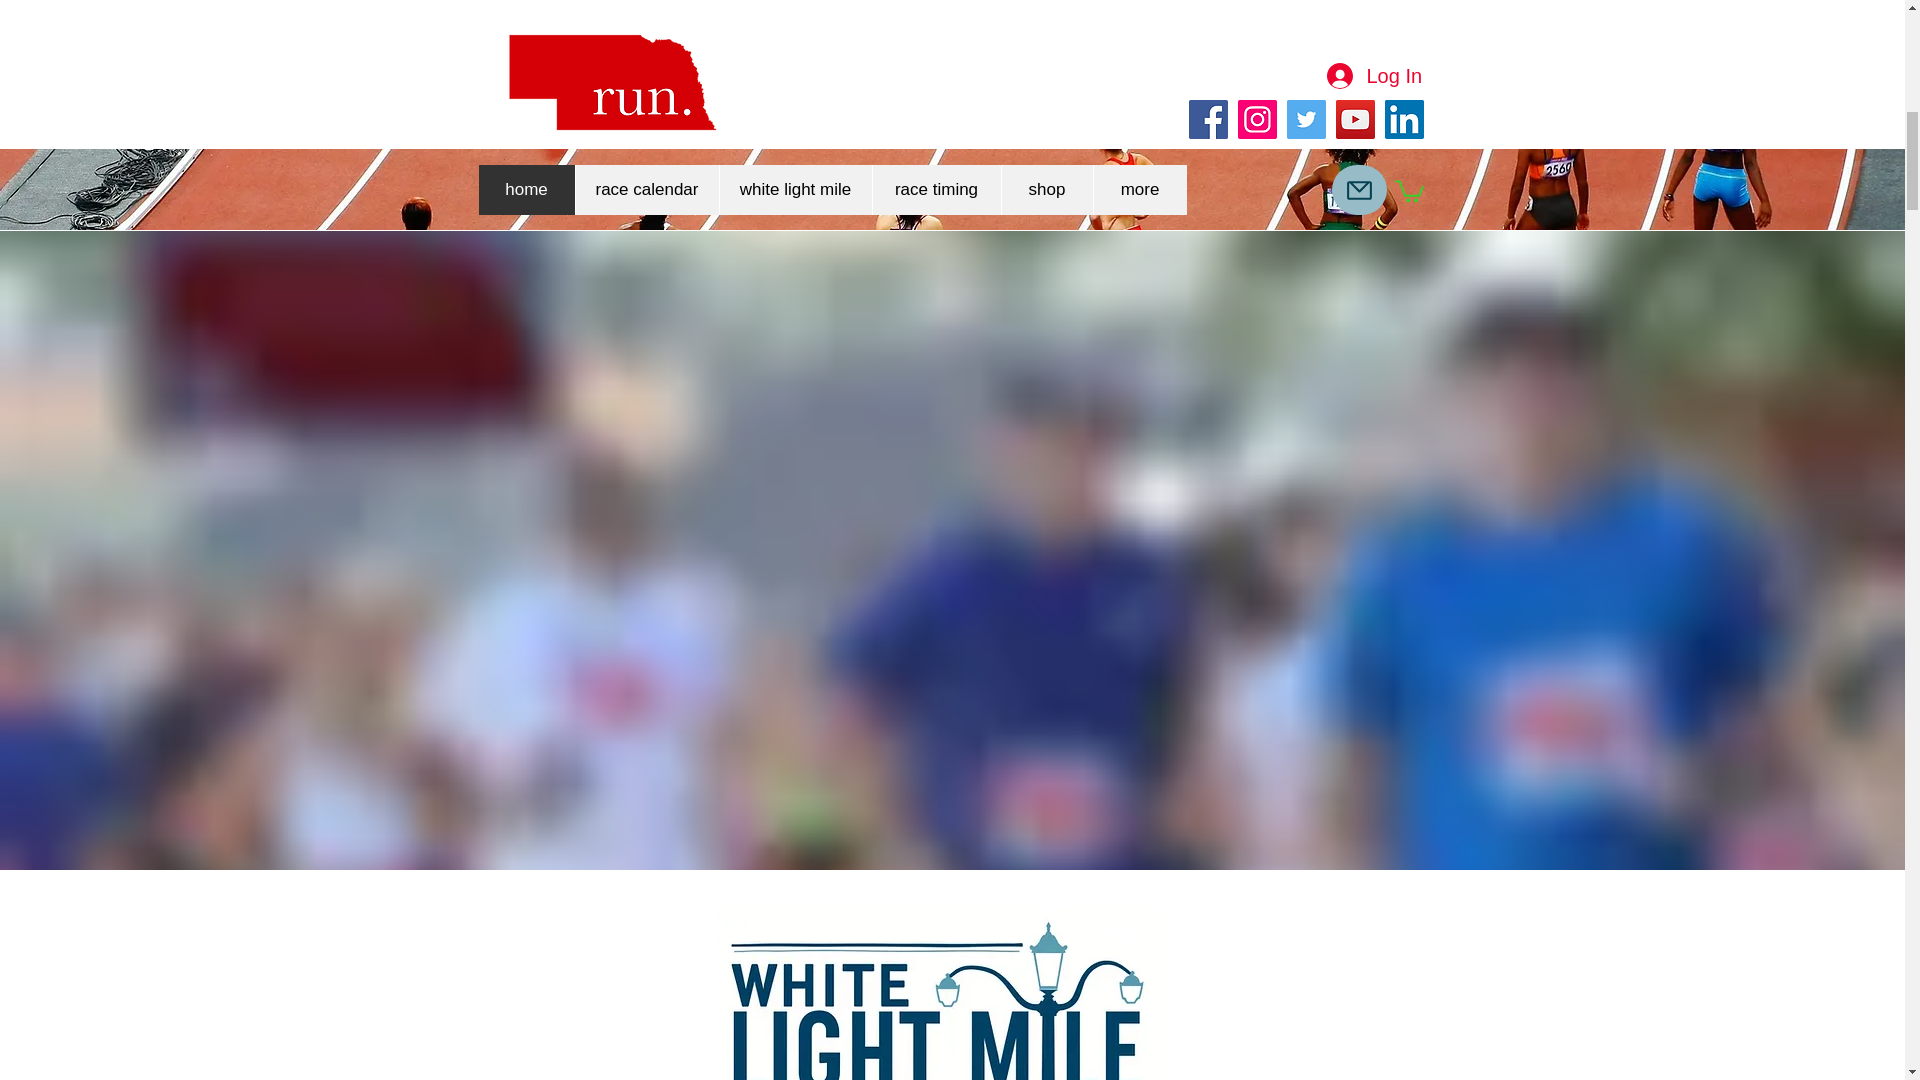 The height and width of the screenshot is (1080, 1920). What do you see at coordinates (1152, 72) in the screenshot?
I see `www.rrca.org` at bounding box center [1152, 72].